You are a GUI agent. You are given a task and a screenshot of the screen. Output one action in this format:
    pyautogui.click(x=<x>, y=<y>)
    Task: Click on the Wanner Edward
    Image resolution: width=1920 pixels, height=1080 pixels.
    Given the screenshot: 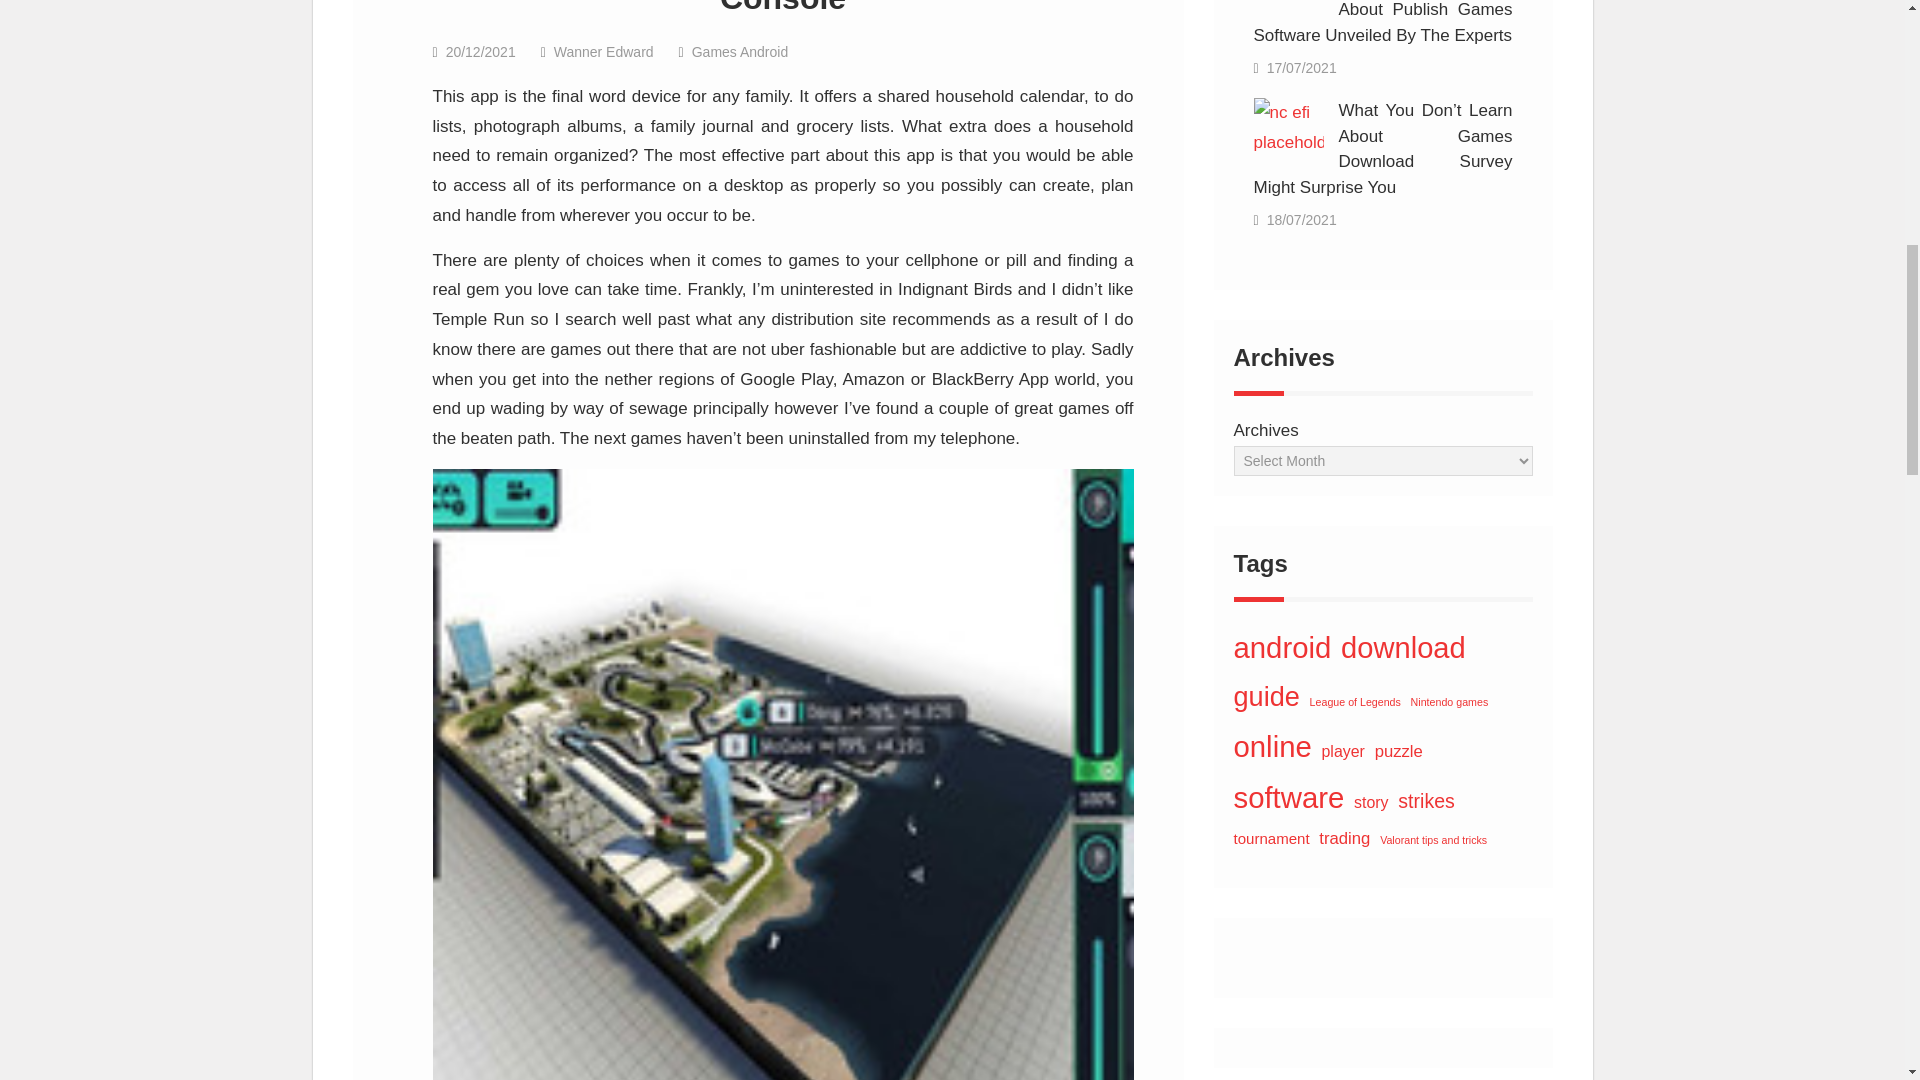 What is the action you would take?
    pyautogui.click(x=604, y=52)
    